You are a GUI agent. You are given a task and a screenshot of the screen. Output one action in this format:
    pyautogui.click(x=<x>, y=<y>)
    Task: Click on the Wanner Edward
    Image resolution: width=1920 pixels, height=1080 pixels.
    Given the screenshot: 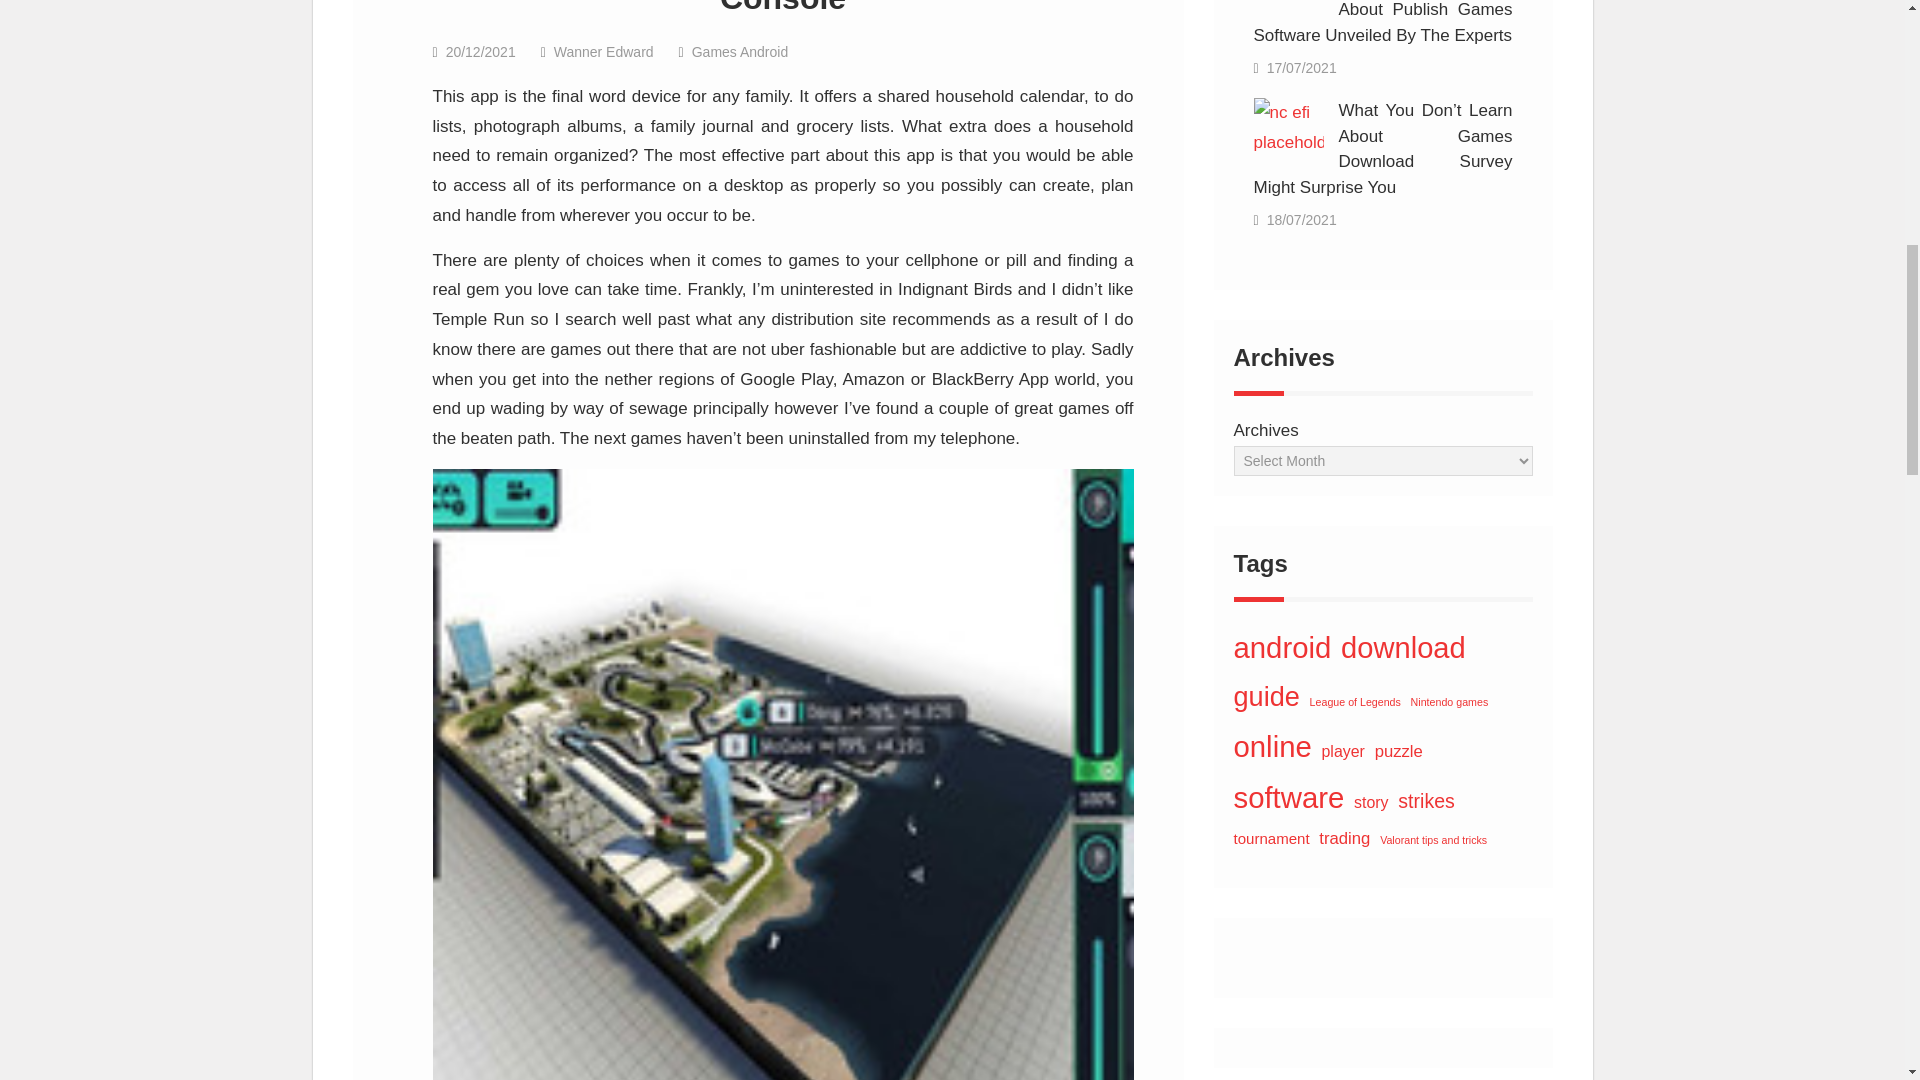 What is the action you would take?
    pyautogui.click(x=604, y=52)
    